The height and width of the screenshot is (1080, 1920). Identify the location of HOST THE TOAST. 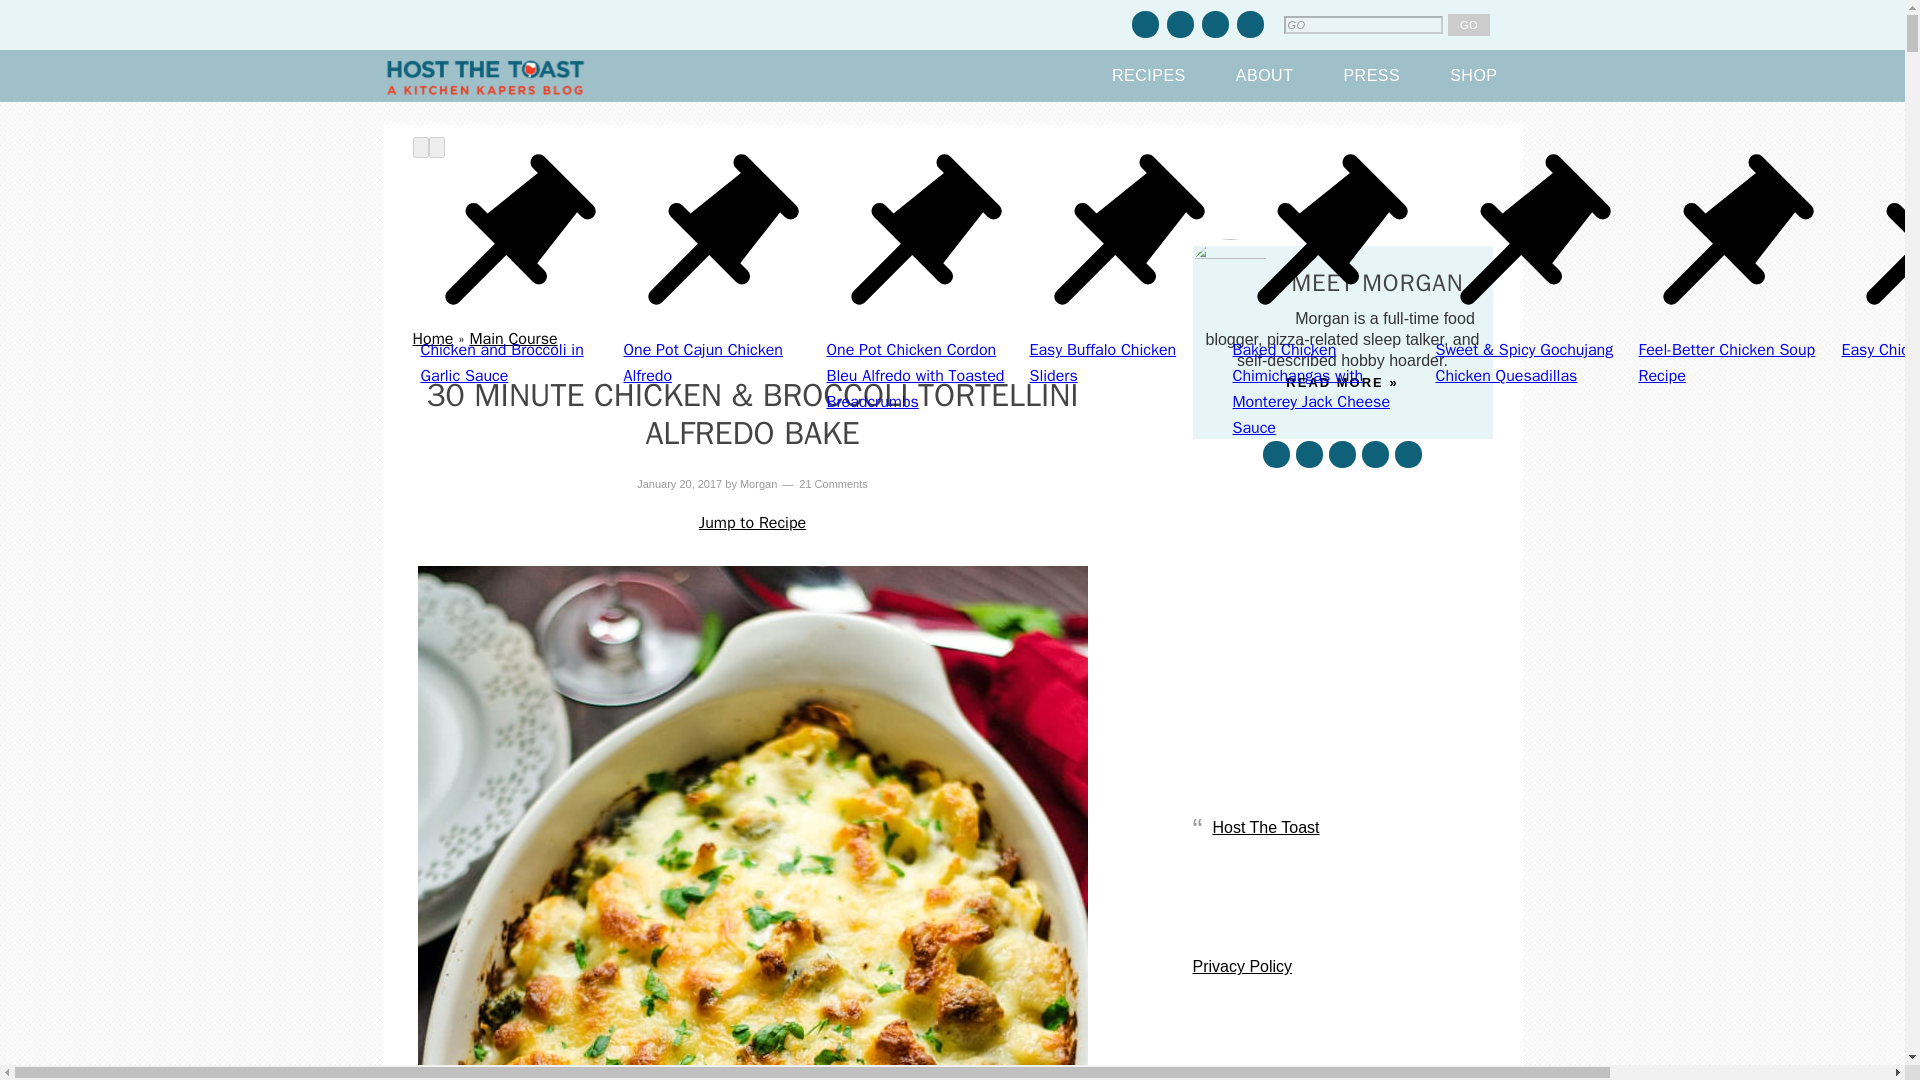
(532, 74).